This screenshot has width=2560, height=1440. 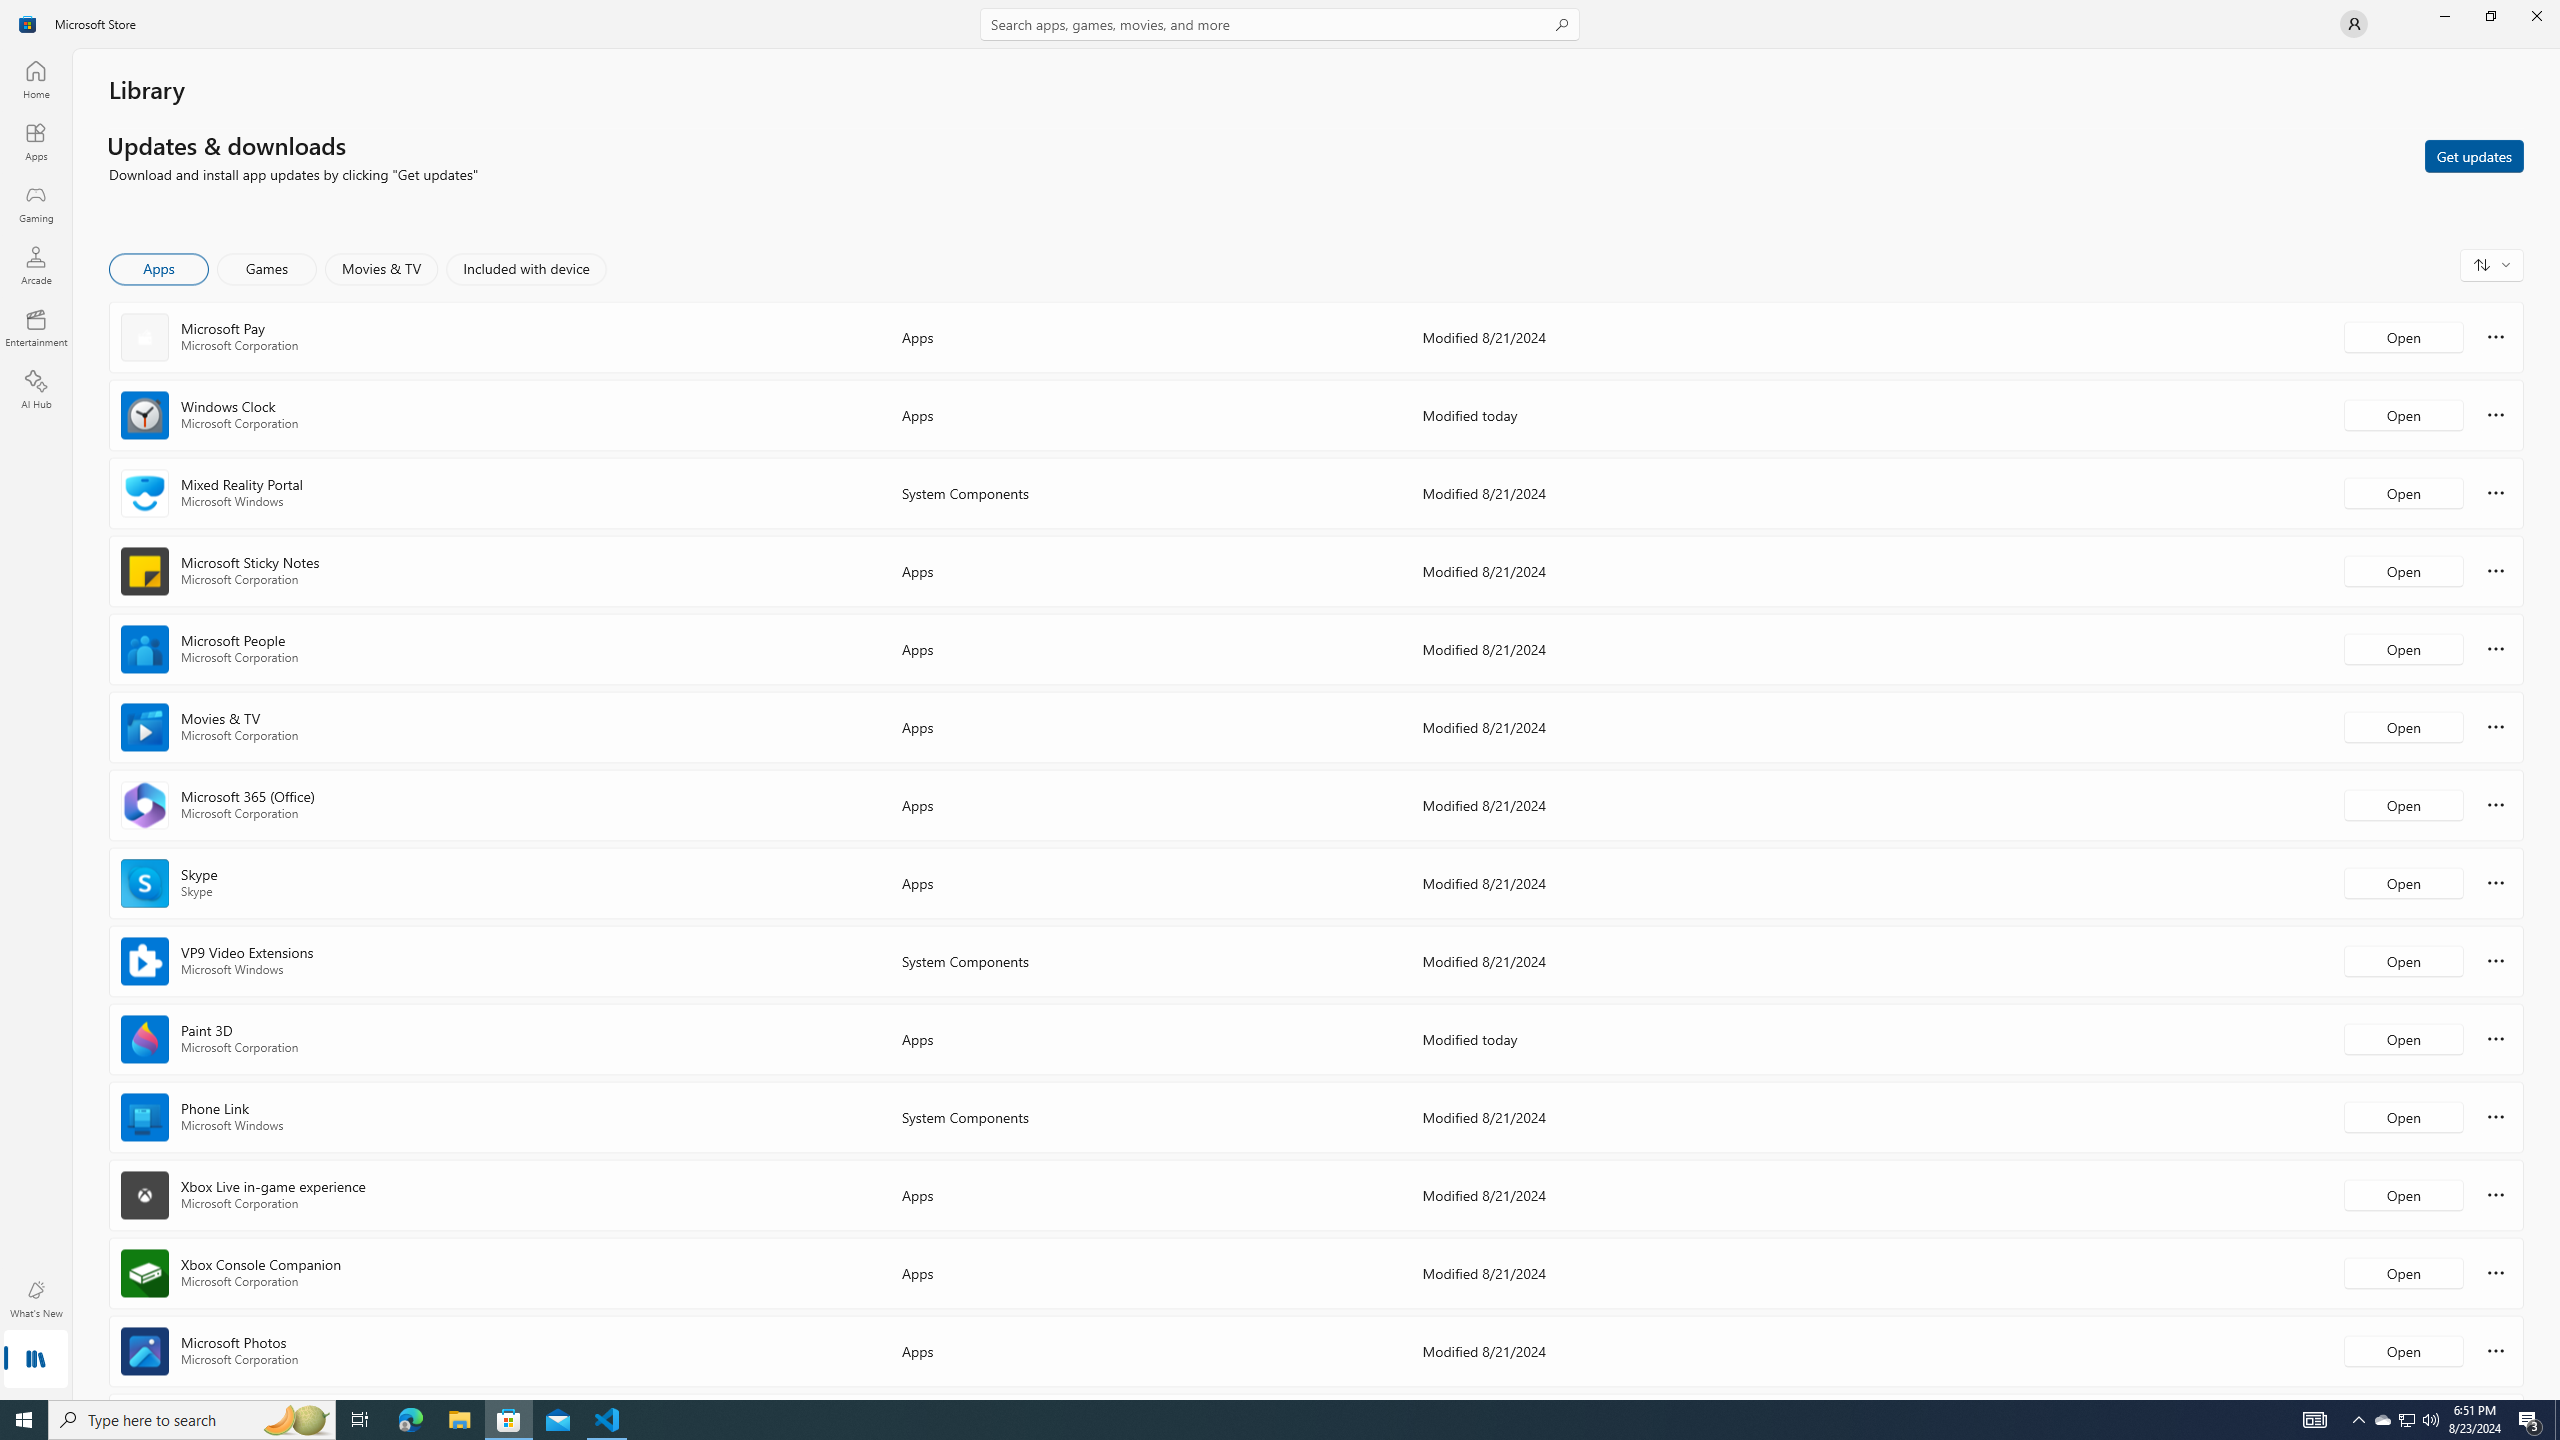 I want to click on AutomationID: NavigationControl, so click(x=1280, y=700).